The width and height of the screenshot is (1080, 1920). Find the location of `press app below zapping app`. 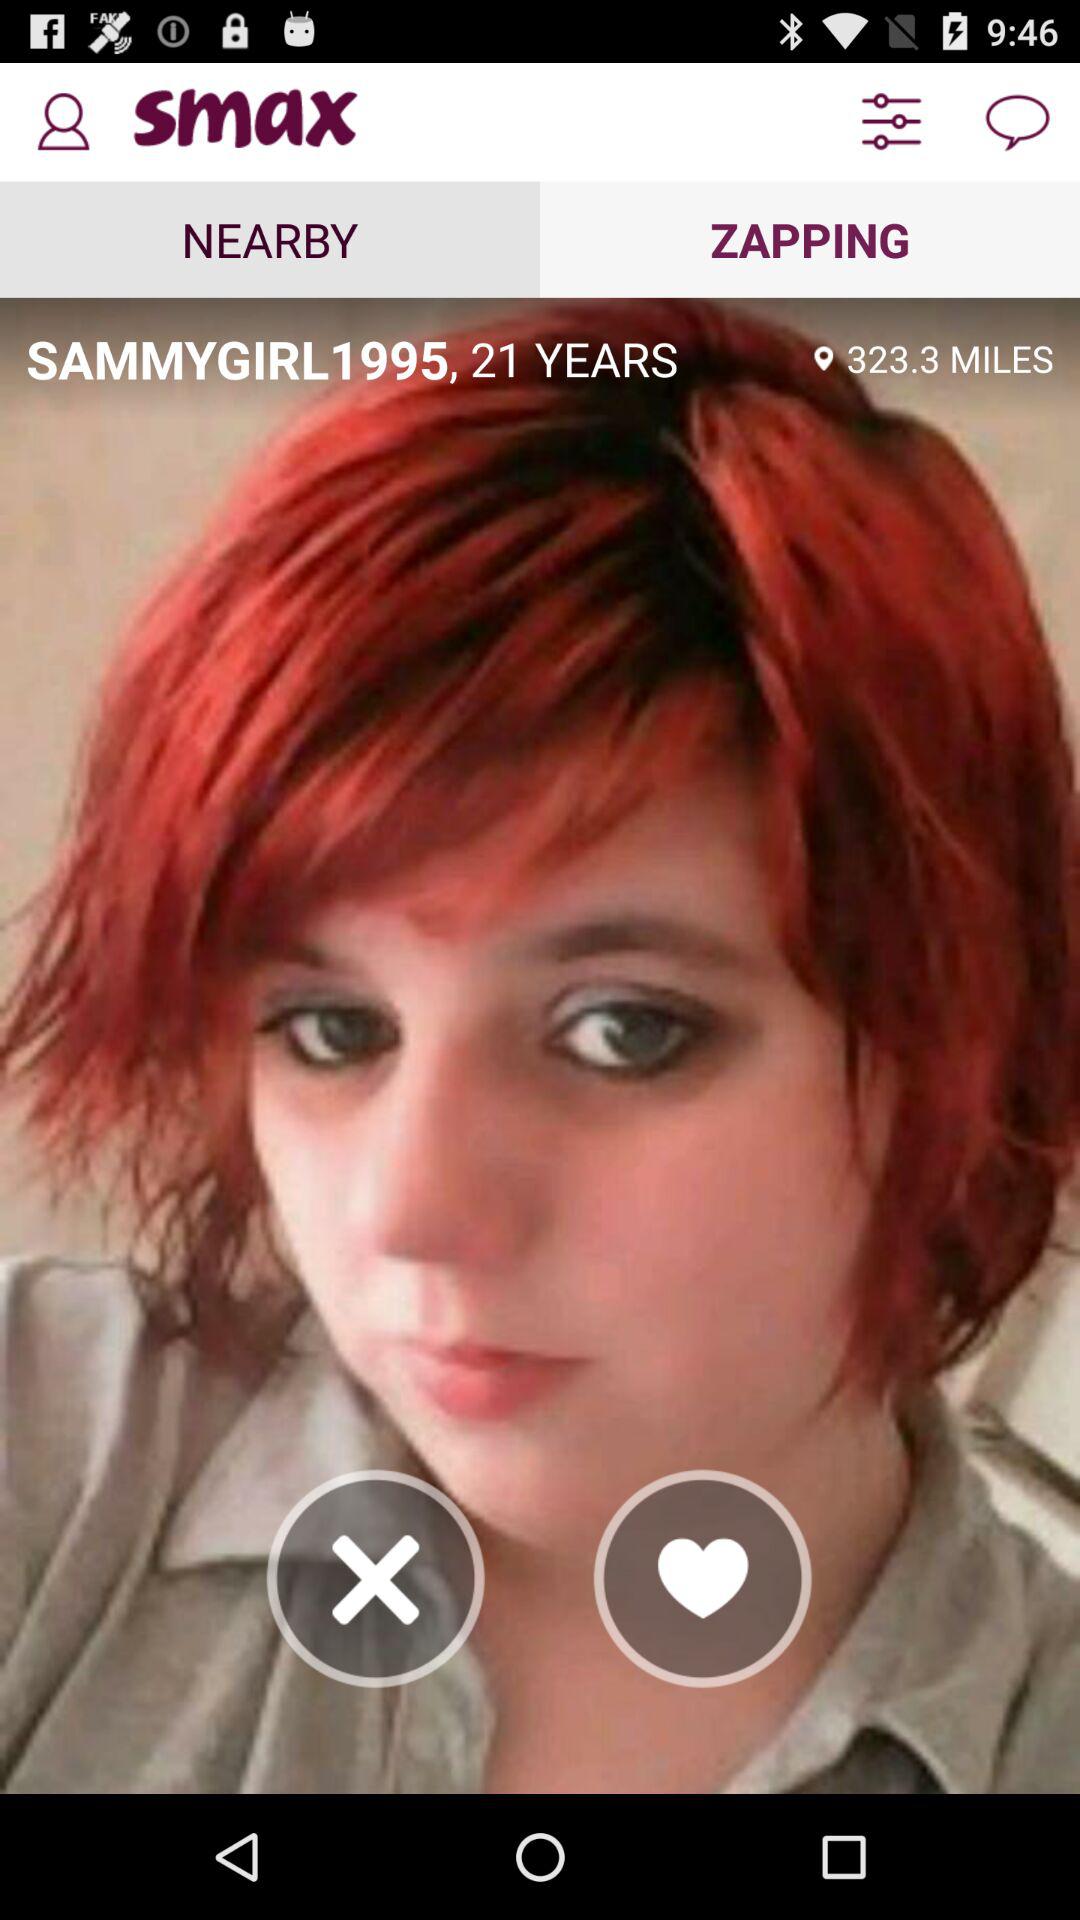

press app below zapping app is located at coordinates (950, 358).